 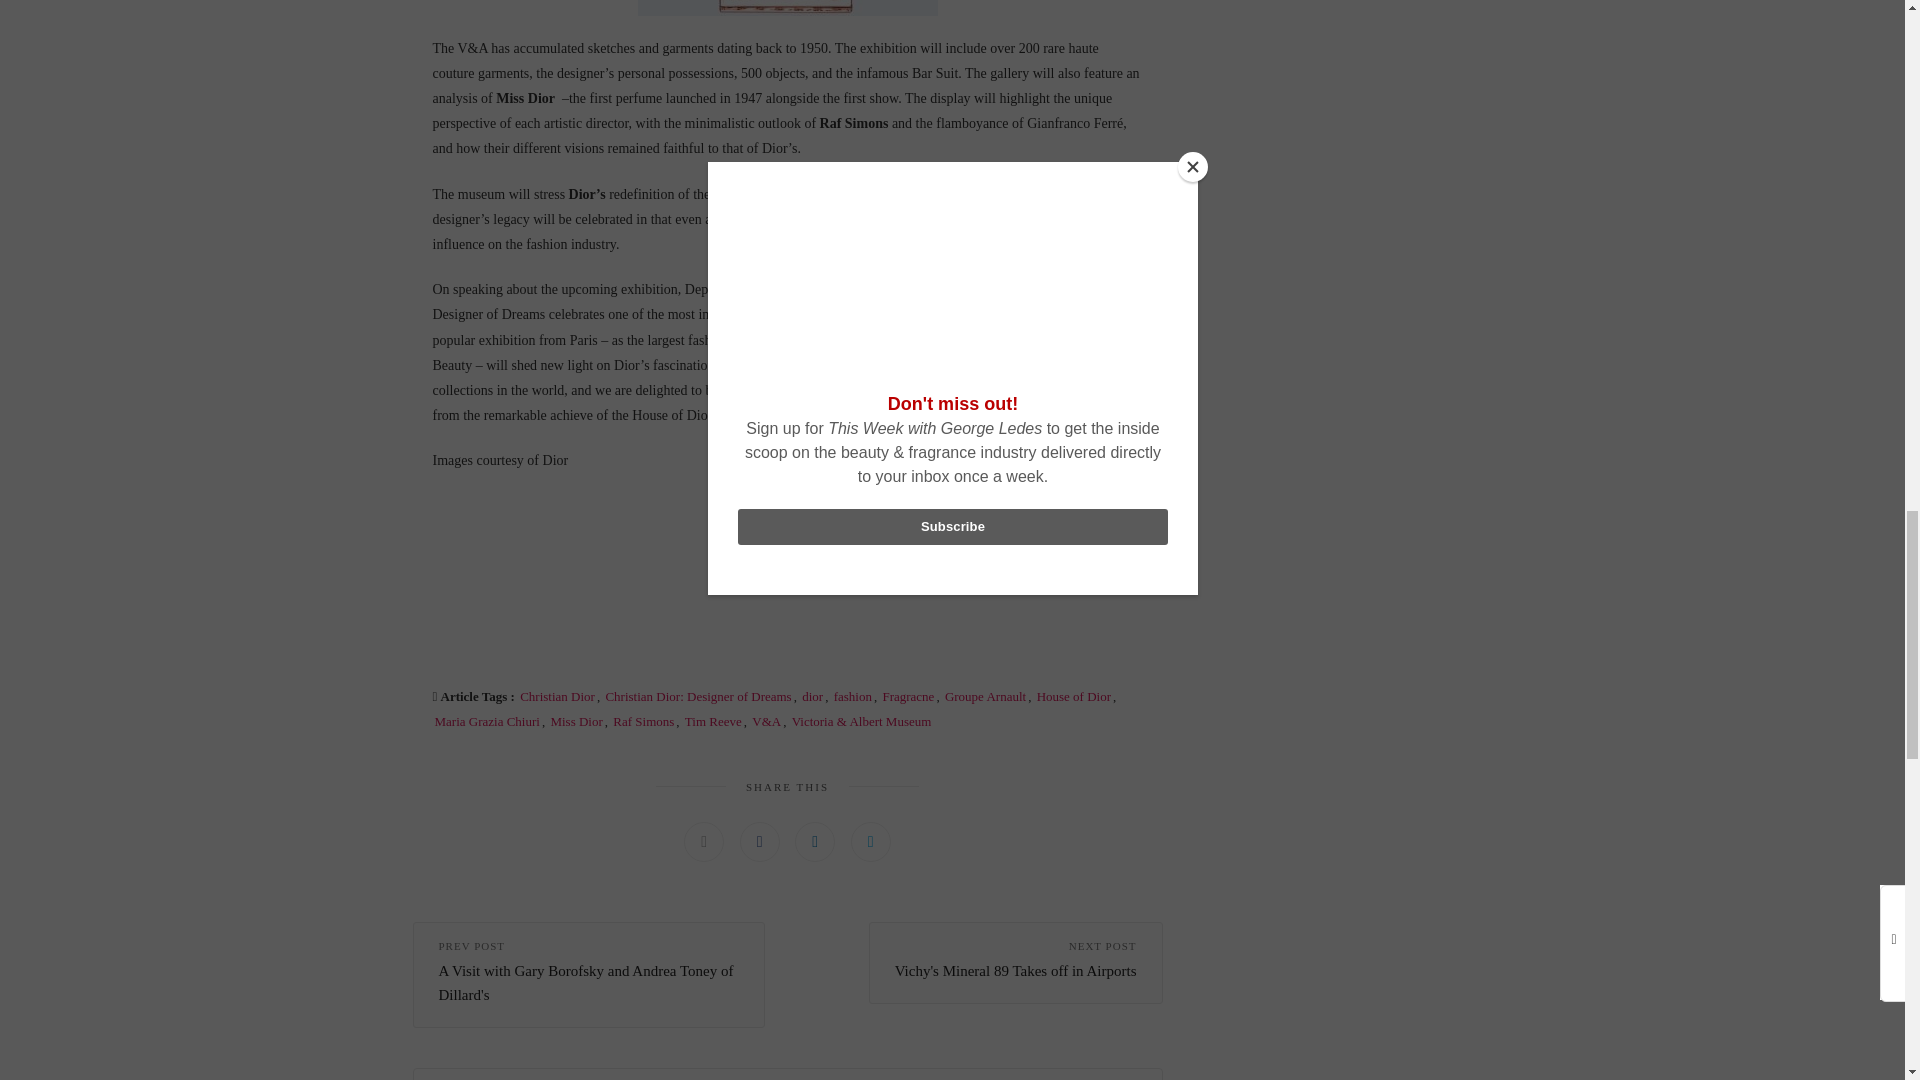 I want to click on Maria Grazia Chiuri, so click(x=486, y=721).